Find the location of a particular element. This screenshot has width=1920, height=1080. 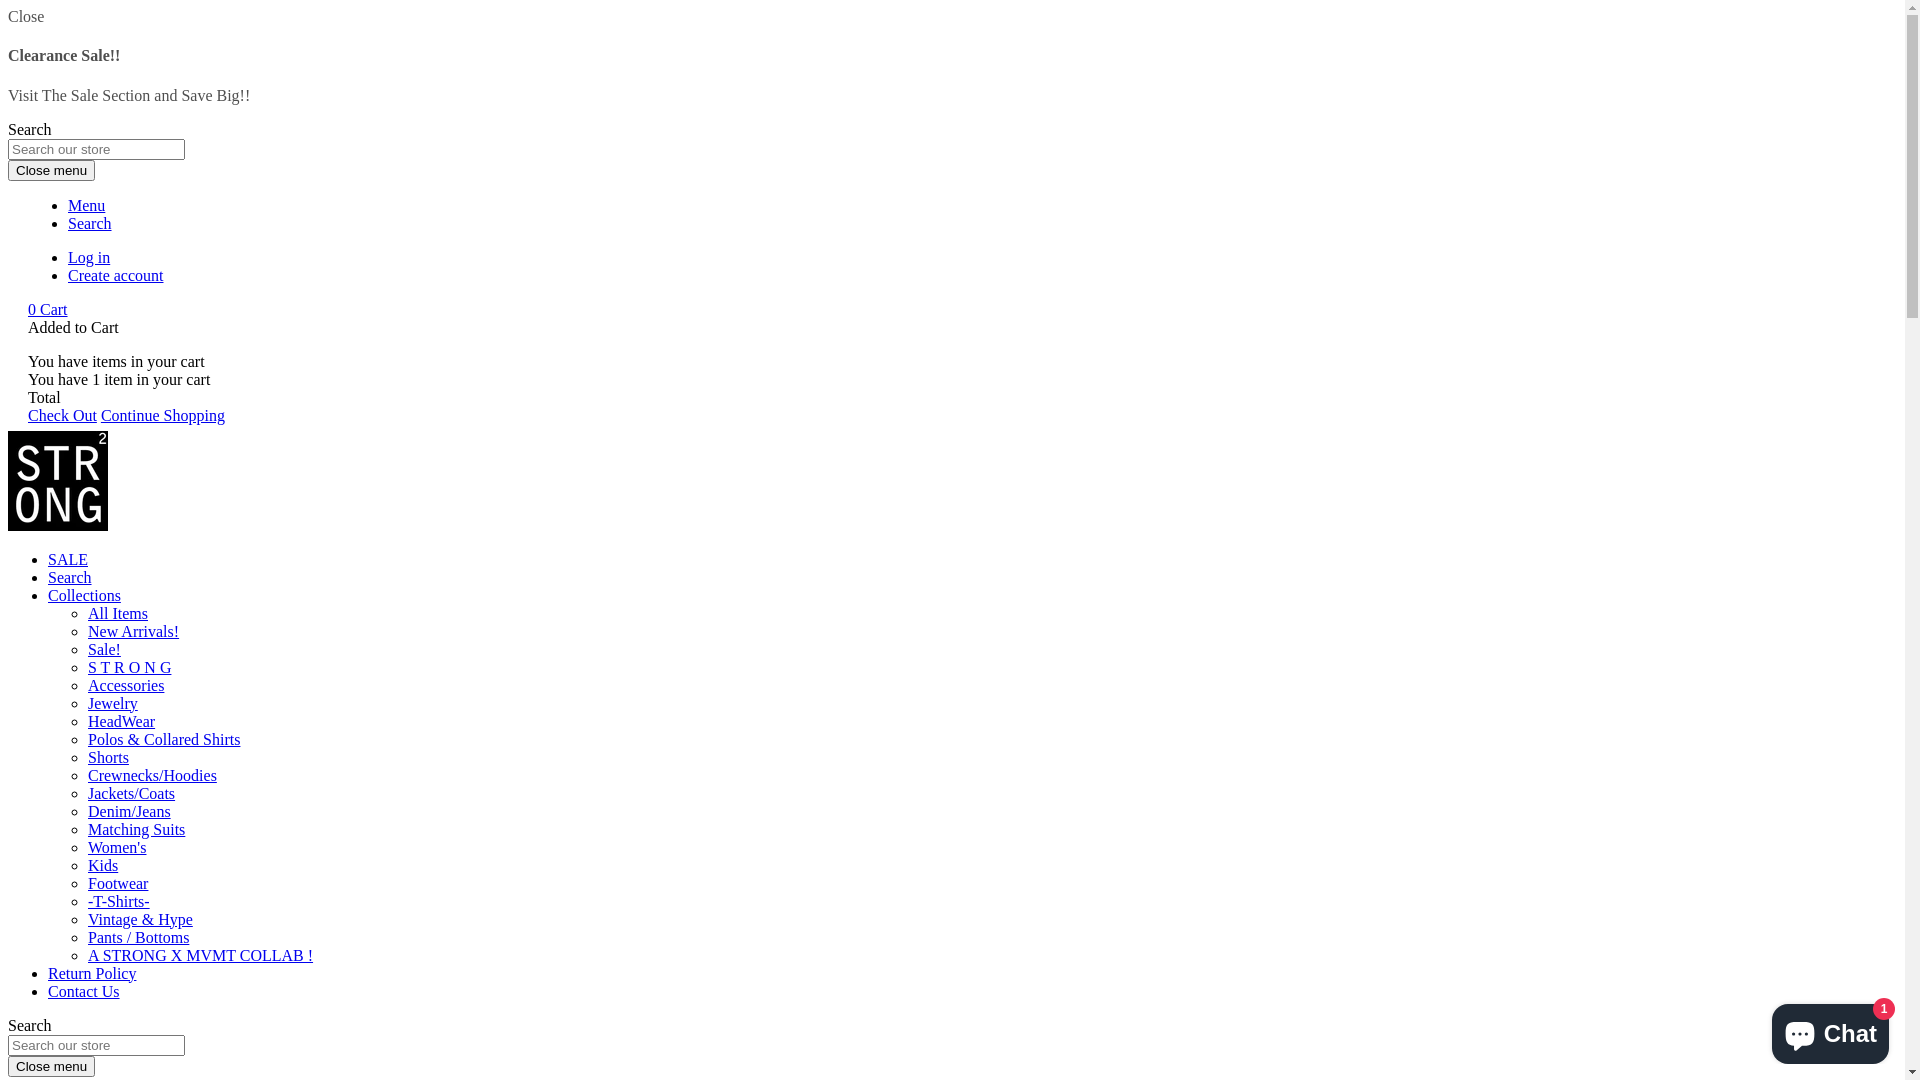

Accessories is located at coordinates (126, 686).